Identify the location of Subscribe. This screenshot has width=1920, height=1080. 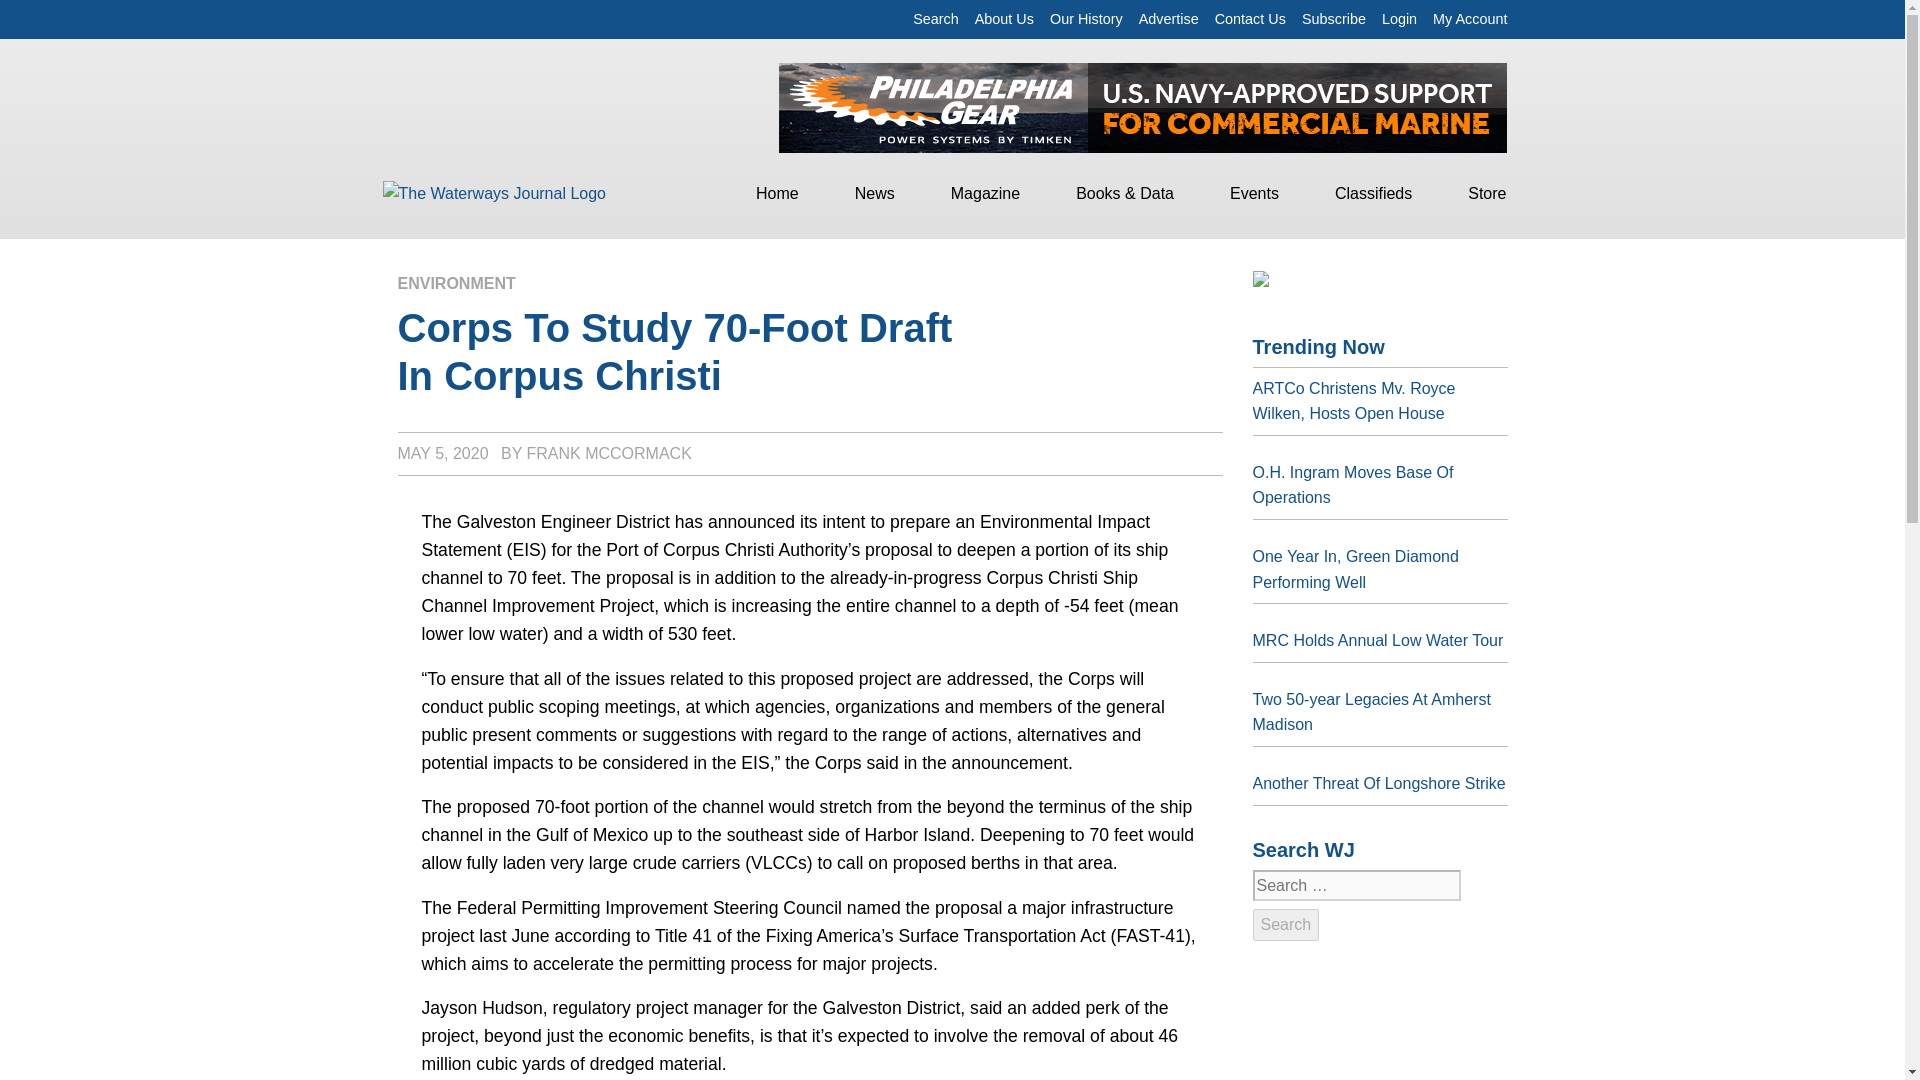
(1333, 18).